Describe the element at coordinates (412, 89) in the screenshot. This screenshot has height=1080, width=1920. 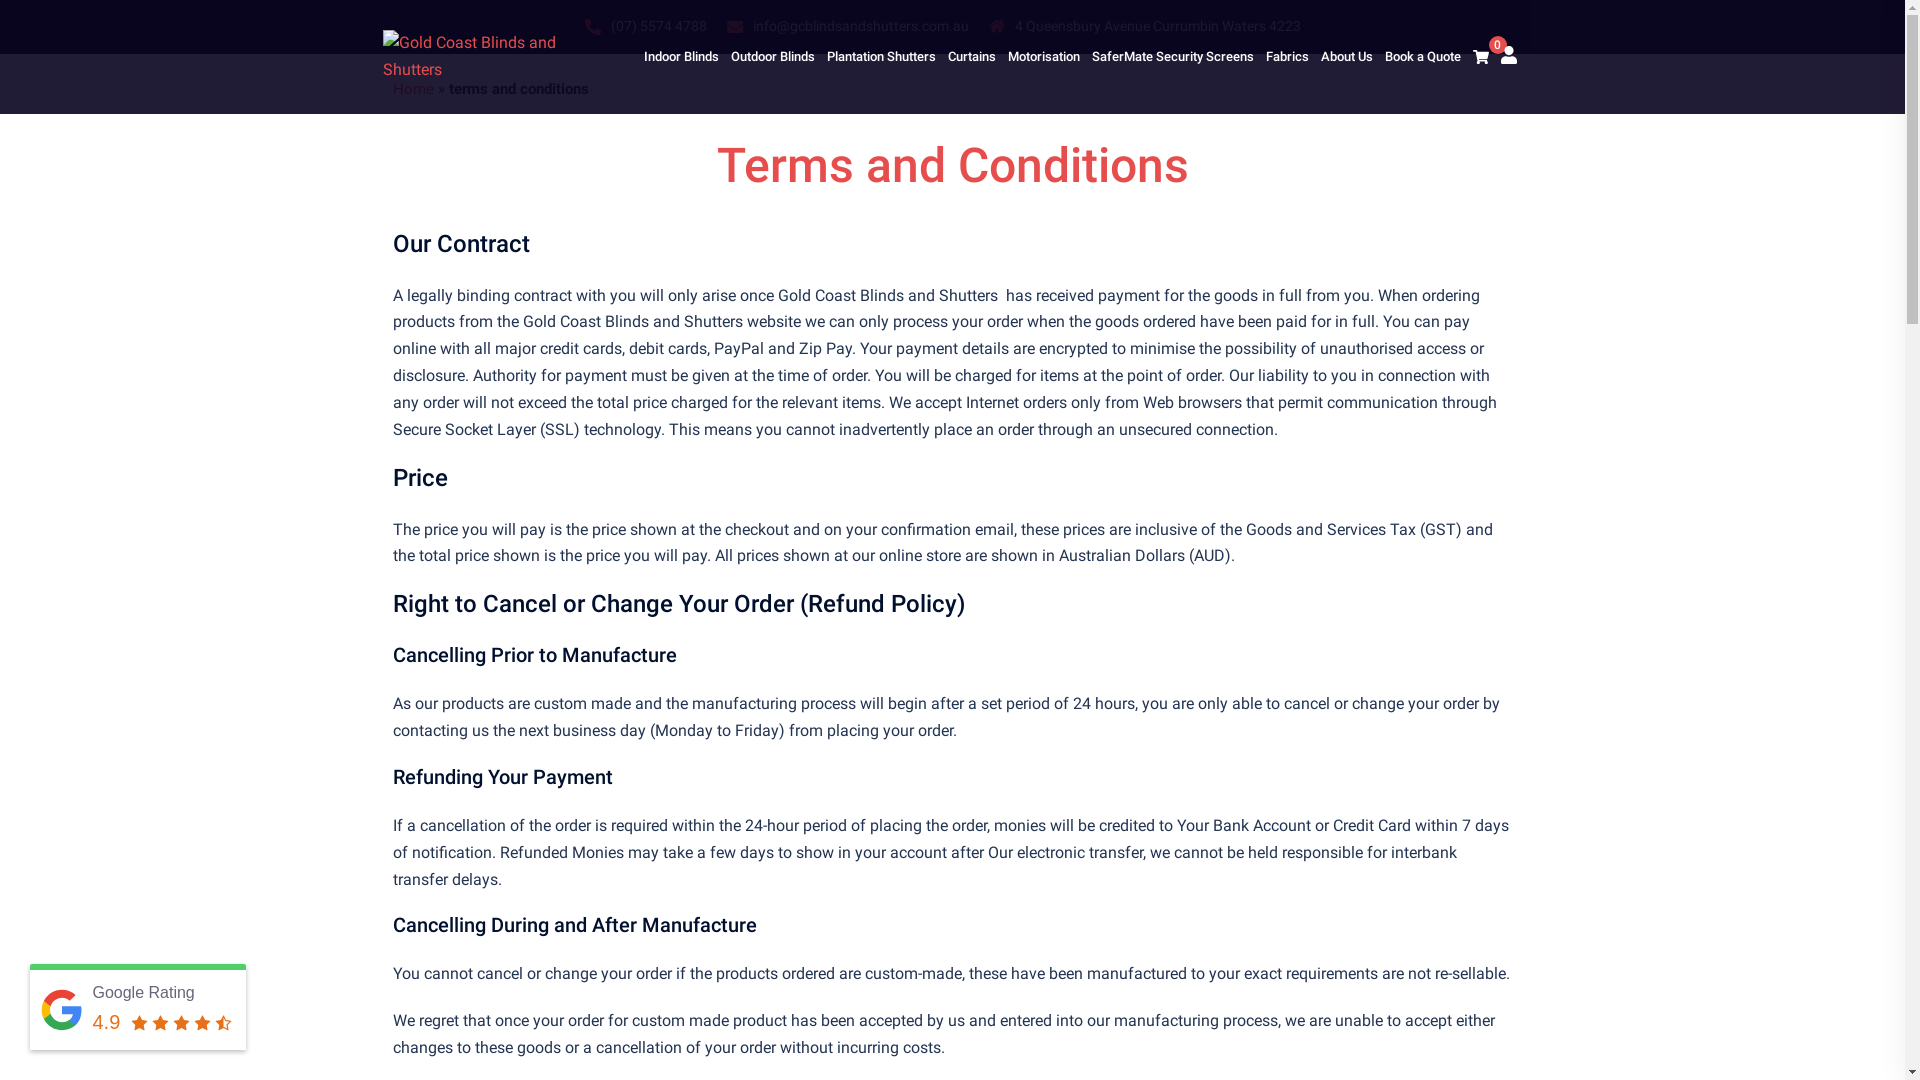
I see `Home` at that location.